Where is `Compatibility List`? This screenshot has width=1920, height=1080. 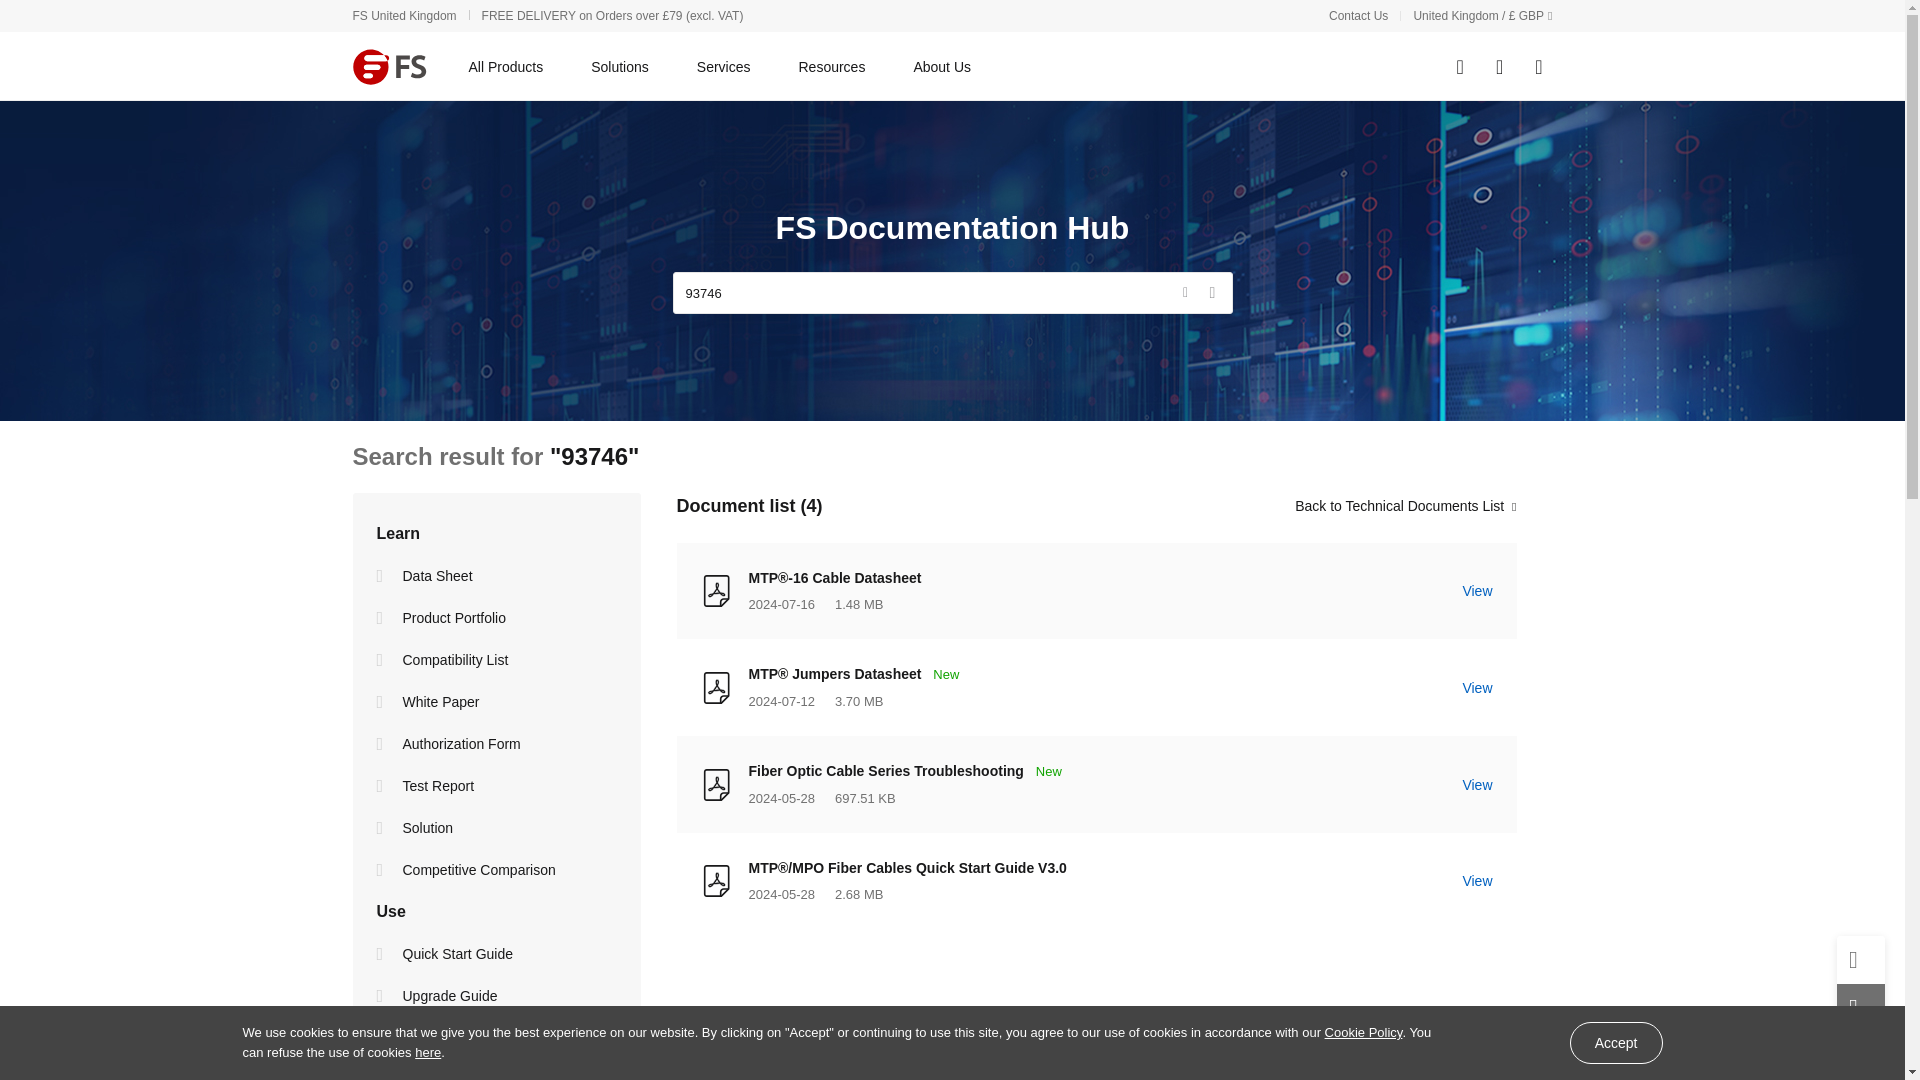 Compatibility List is located at coordinates (384, 660).